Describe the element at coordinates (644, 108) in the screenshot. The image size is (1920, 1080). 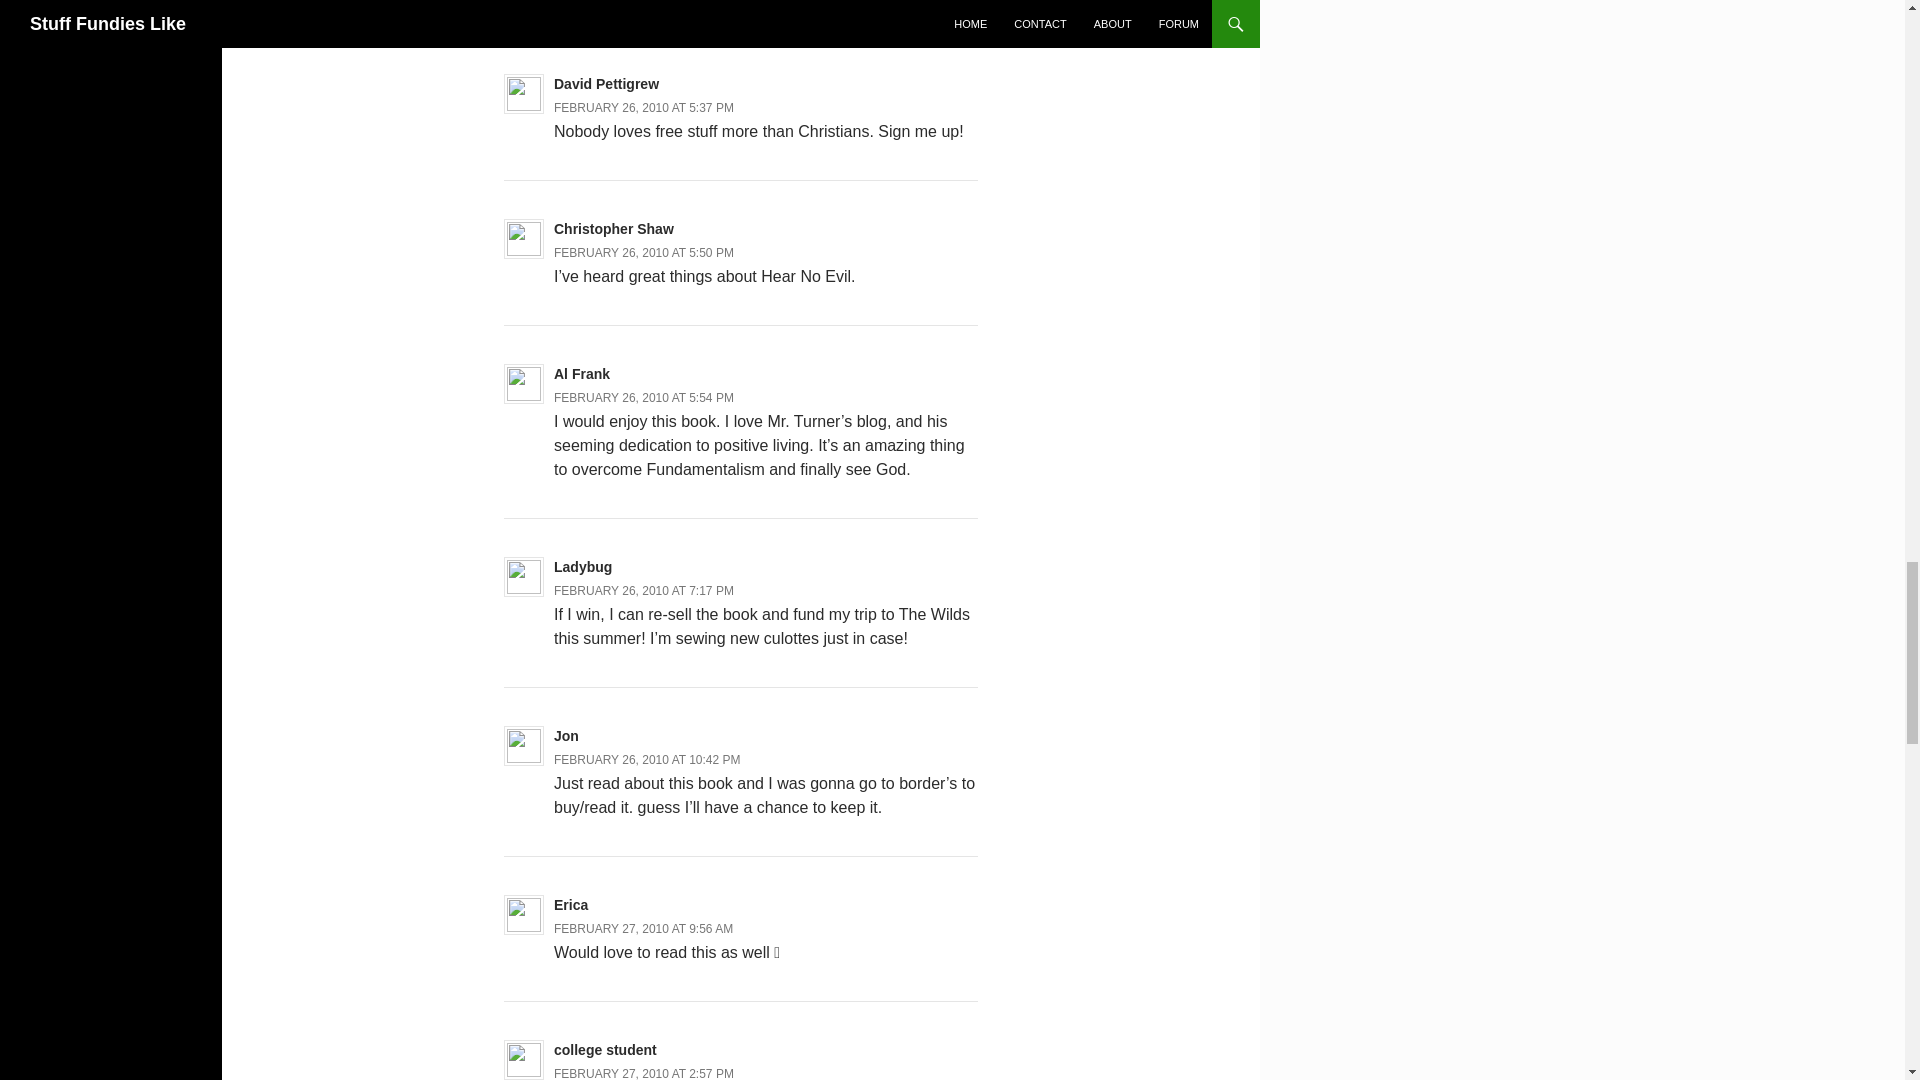
I see `FEBRUARY 26, 2010 AT 5:37 PM` at that location.